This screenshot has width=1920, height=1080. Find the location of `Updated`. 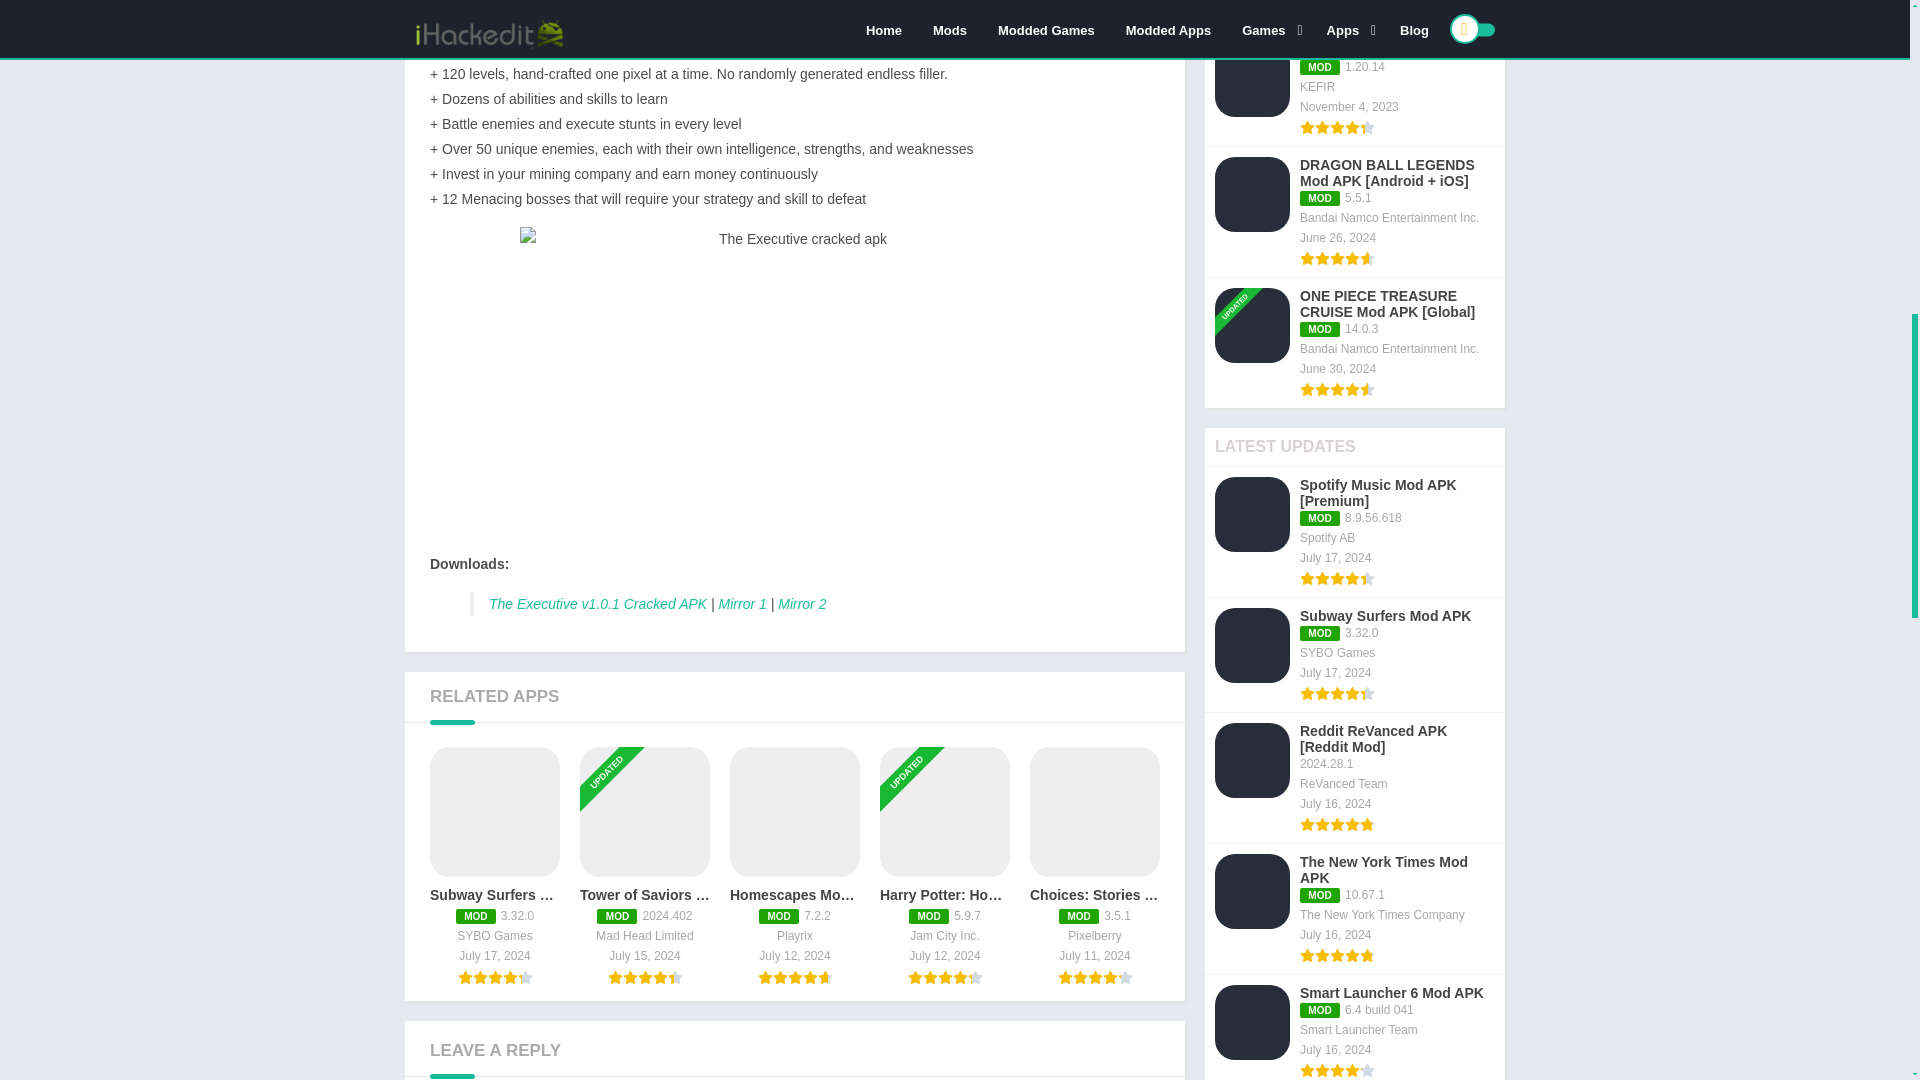

Updated is located at coordinates (1242, 280).